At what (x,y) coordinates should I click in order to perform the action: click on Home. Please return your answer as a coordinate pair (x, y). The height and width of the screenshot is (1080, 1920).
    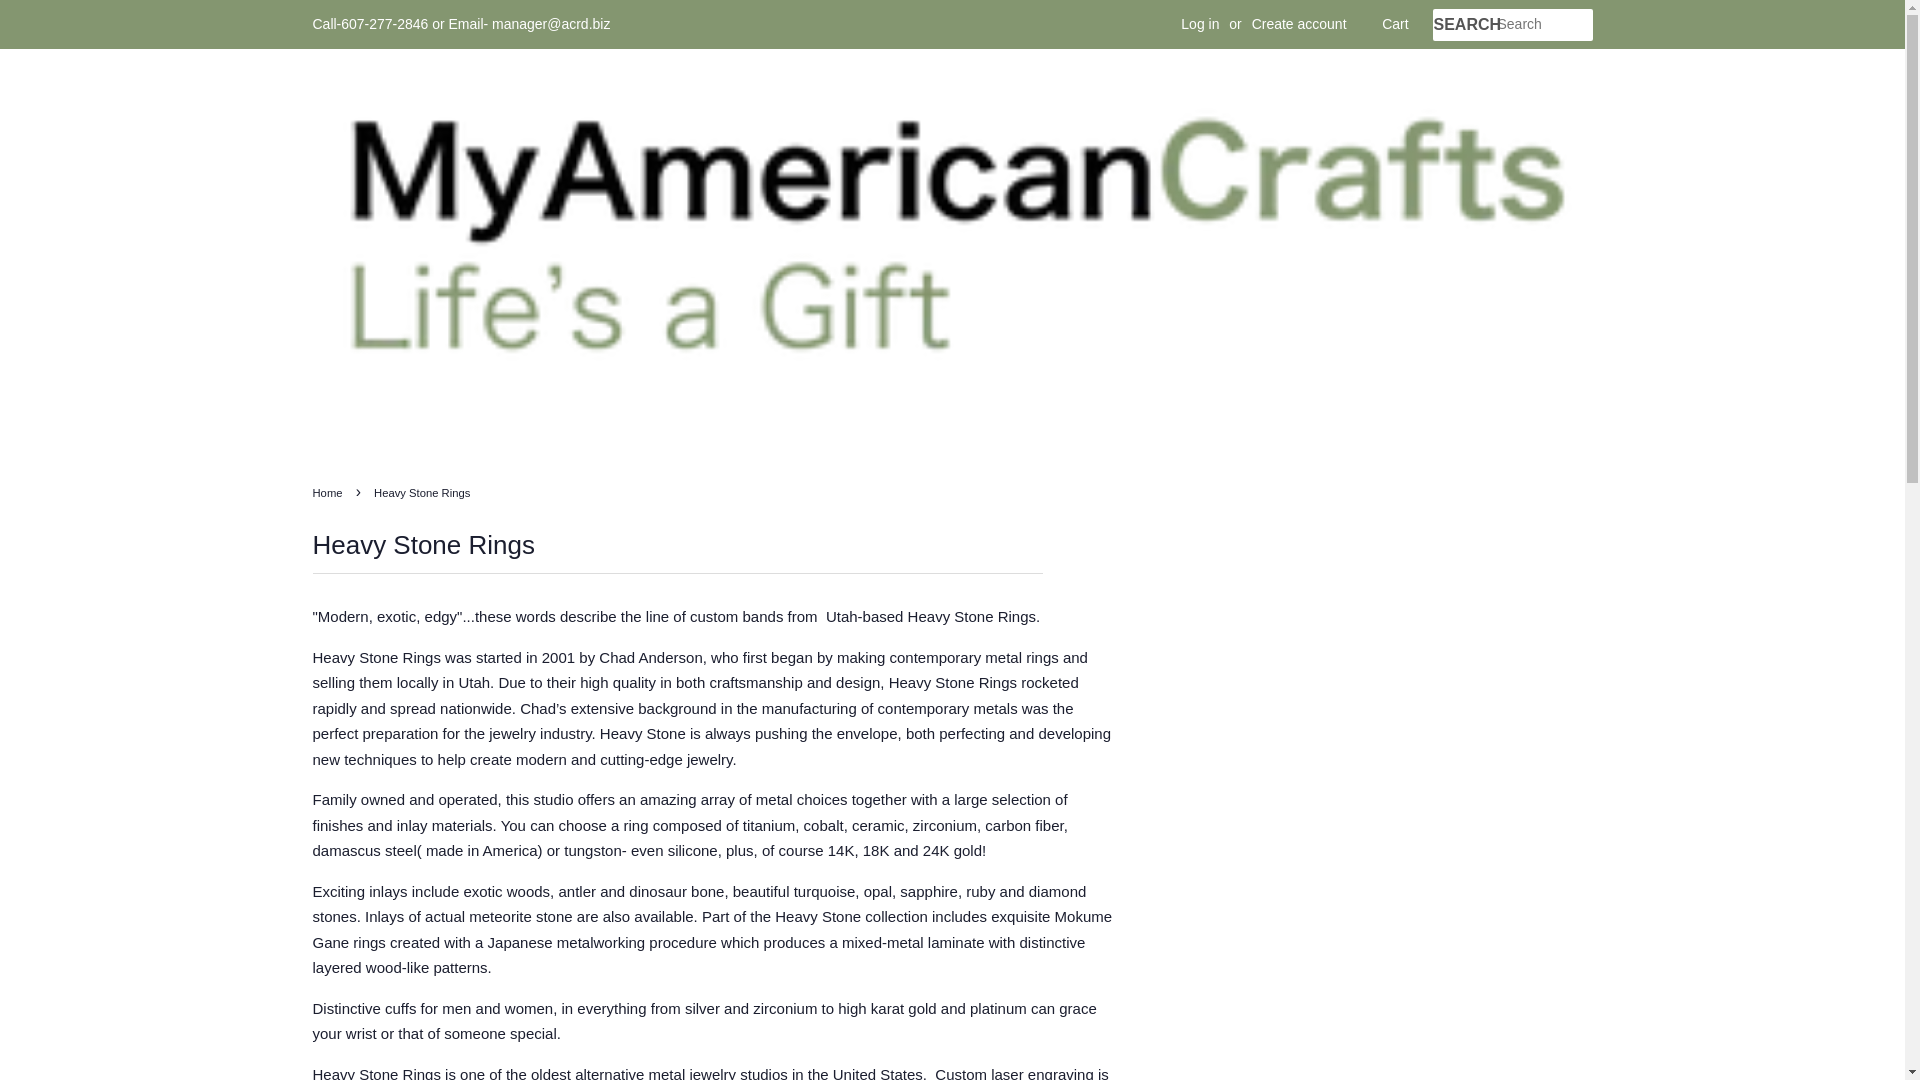
    Looking at the image, I should click on (329, 492).